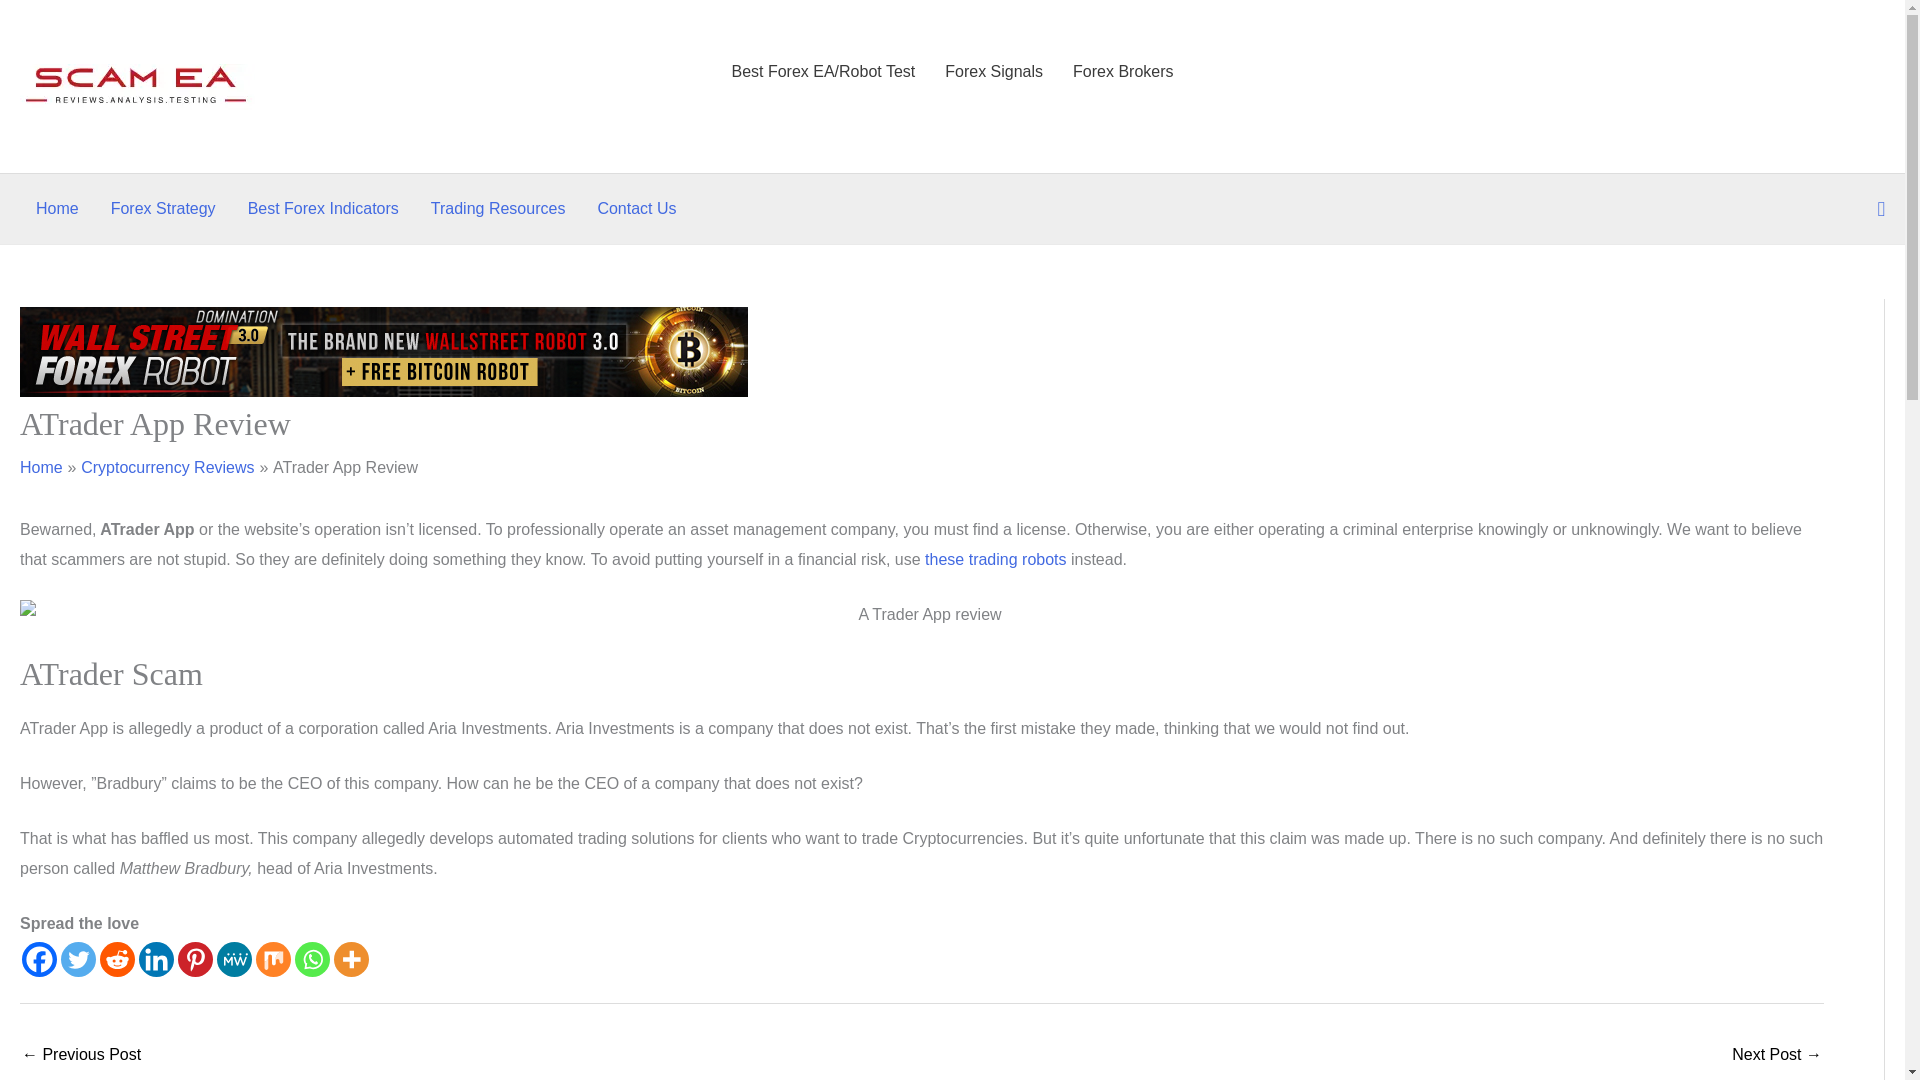  What do you see at coordinates (995, 559) in the screenshot?
I see `these trading robots` at bounding box center [995, 559].